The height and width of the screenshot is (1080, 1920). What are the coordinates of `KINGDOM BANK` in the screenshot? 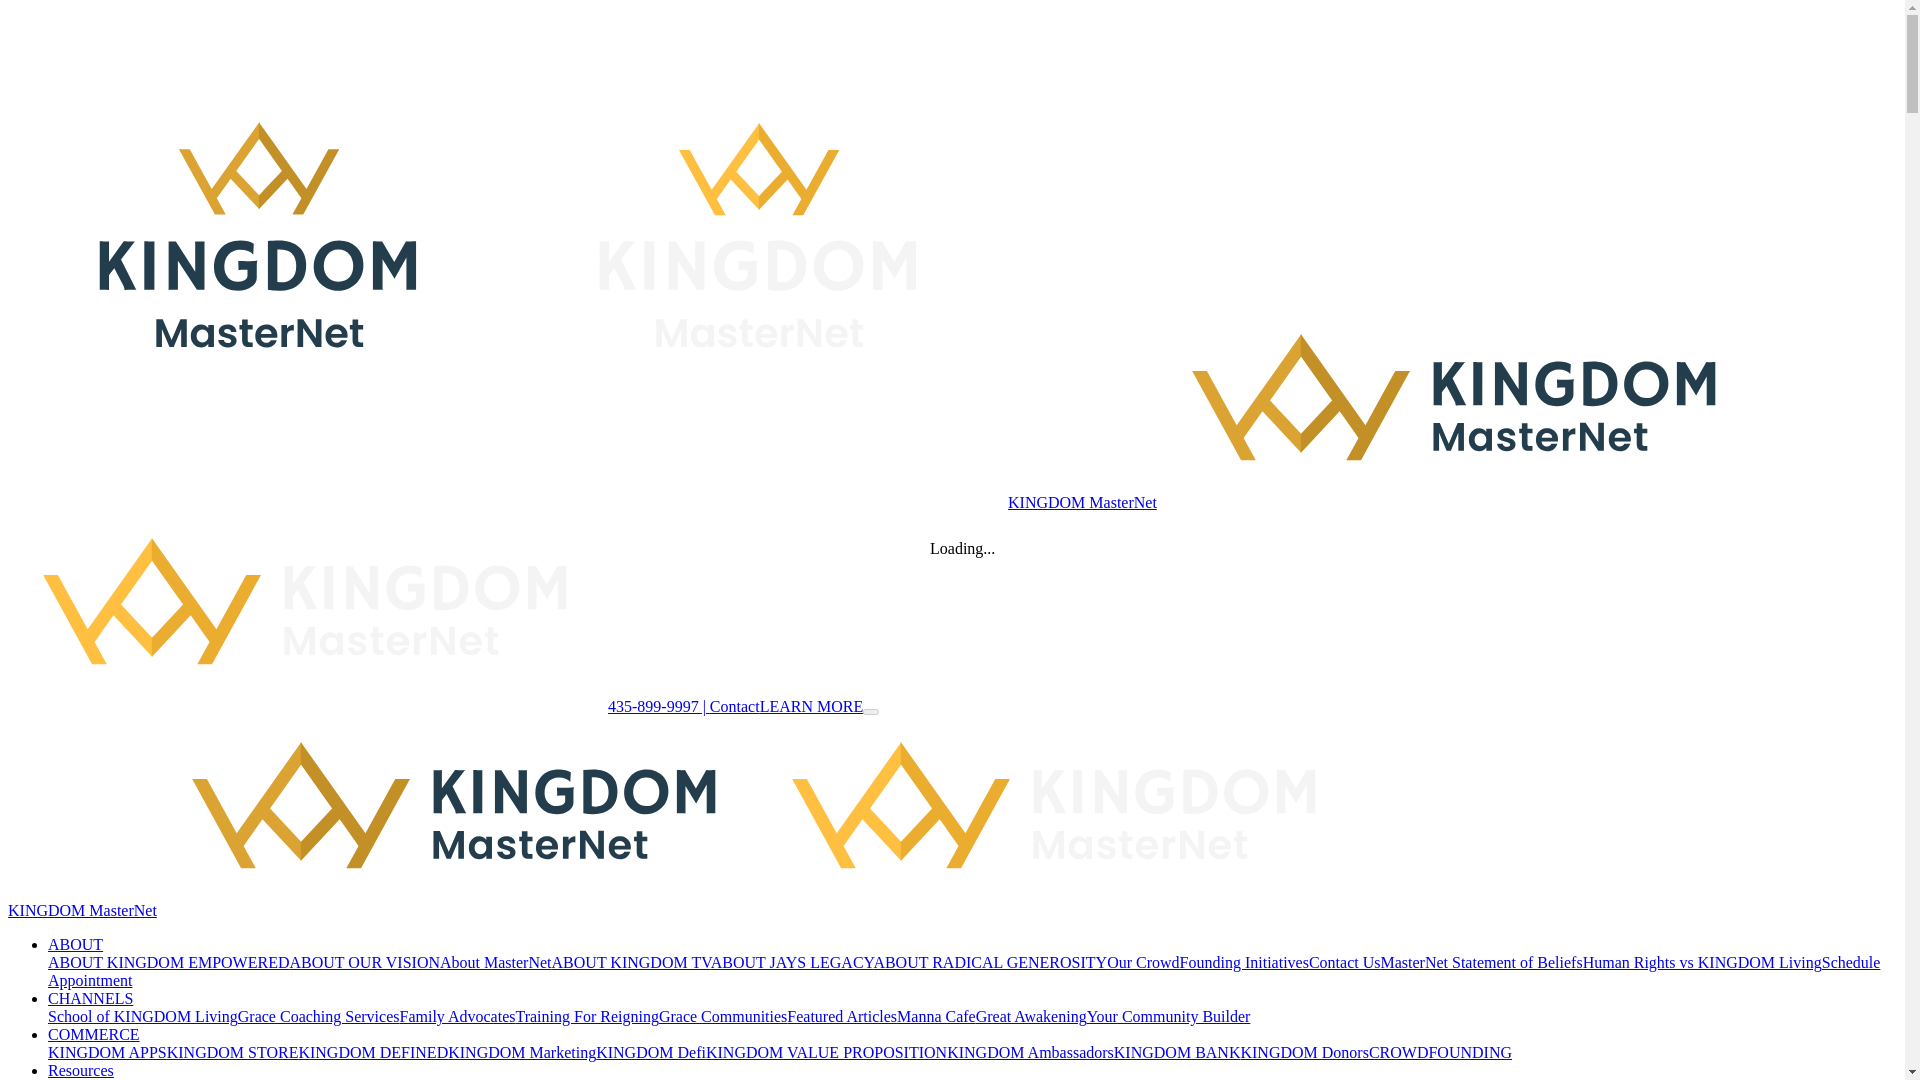 It's located at (1176, 1052).